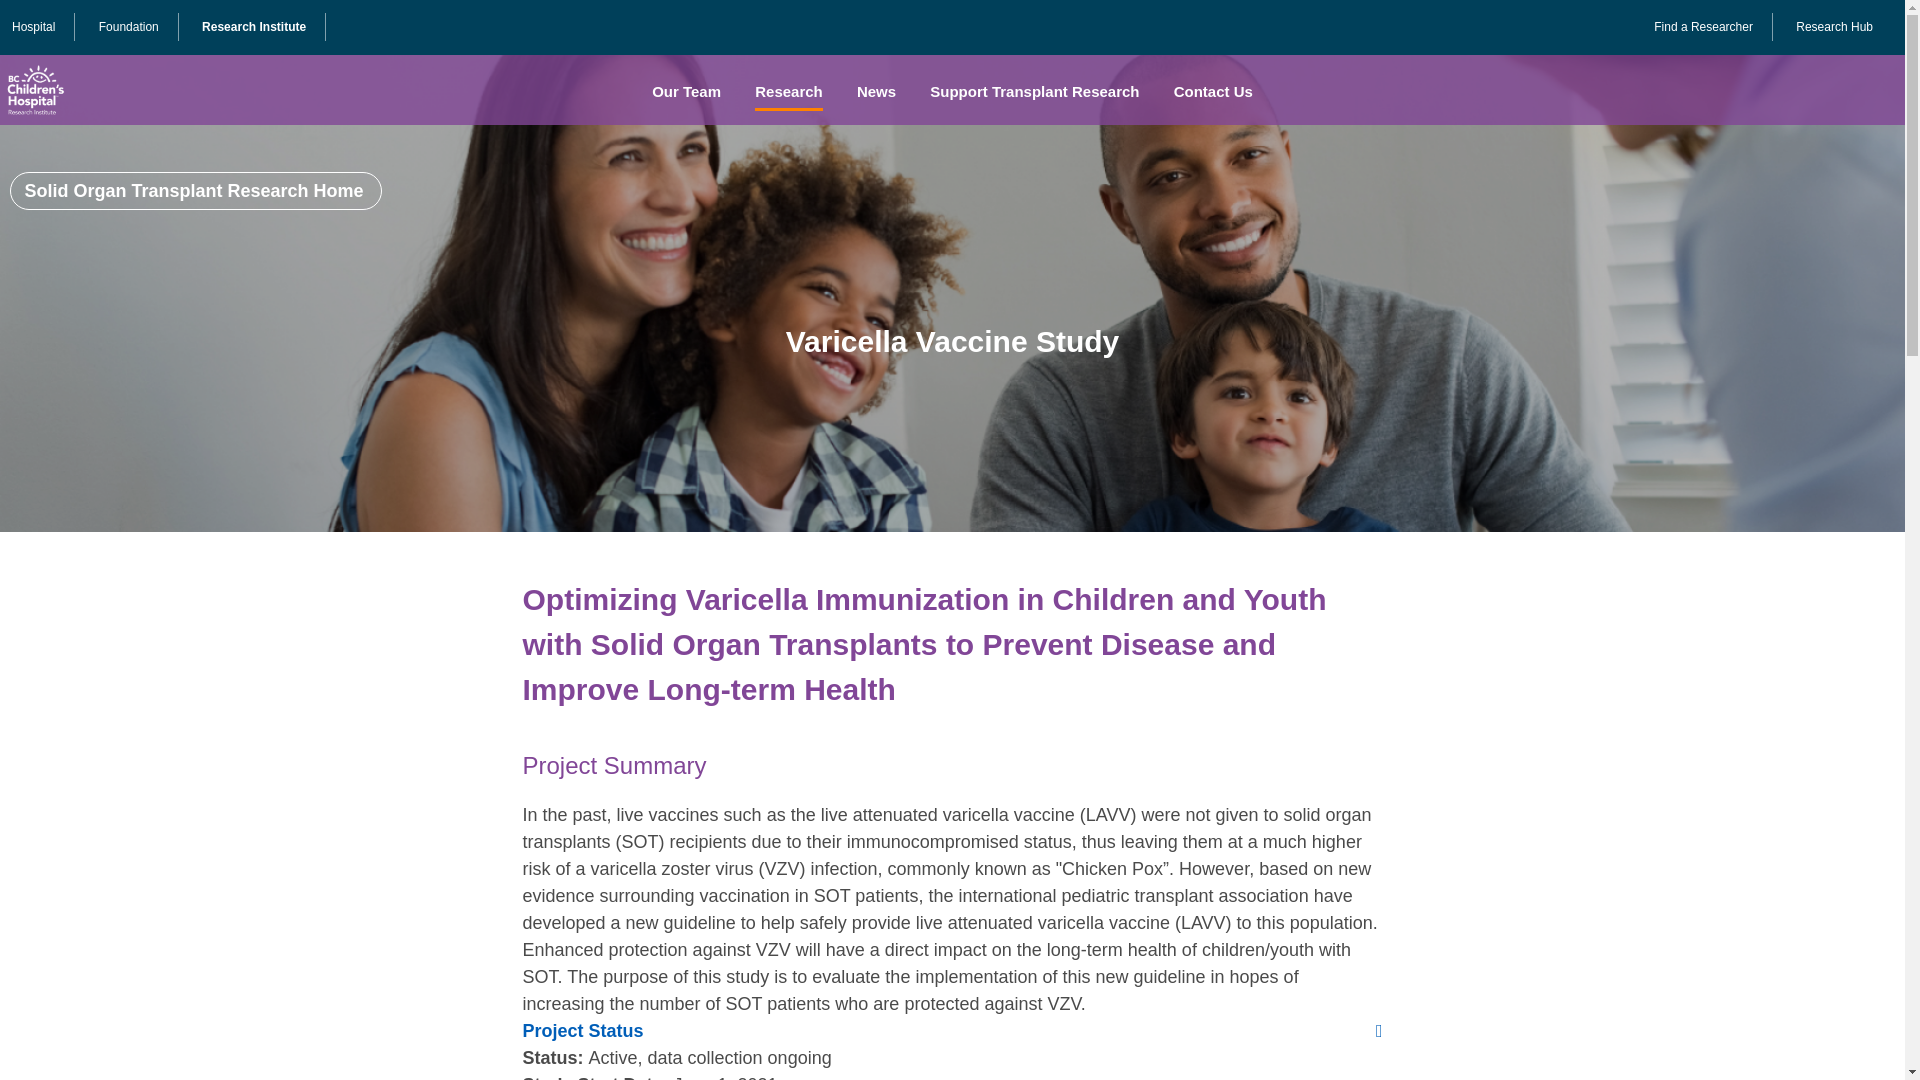 This screenshot has width=1920, height=1080. I want to click on Find a Researcher, so click(1702, 26).